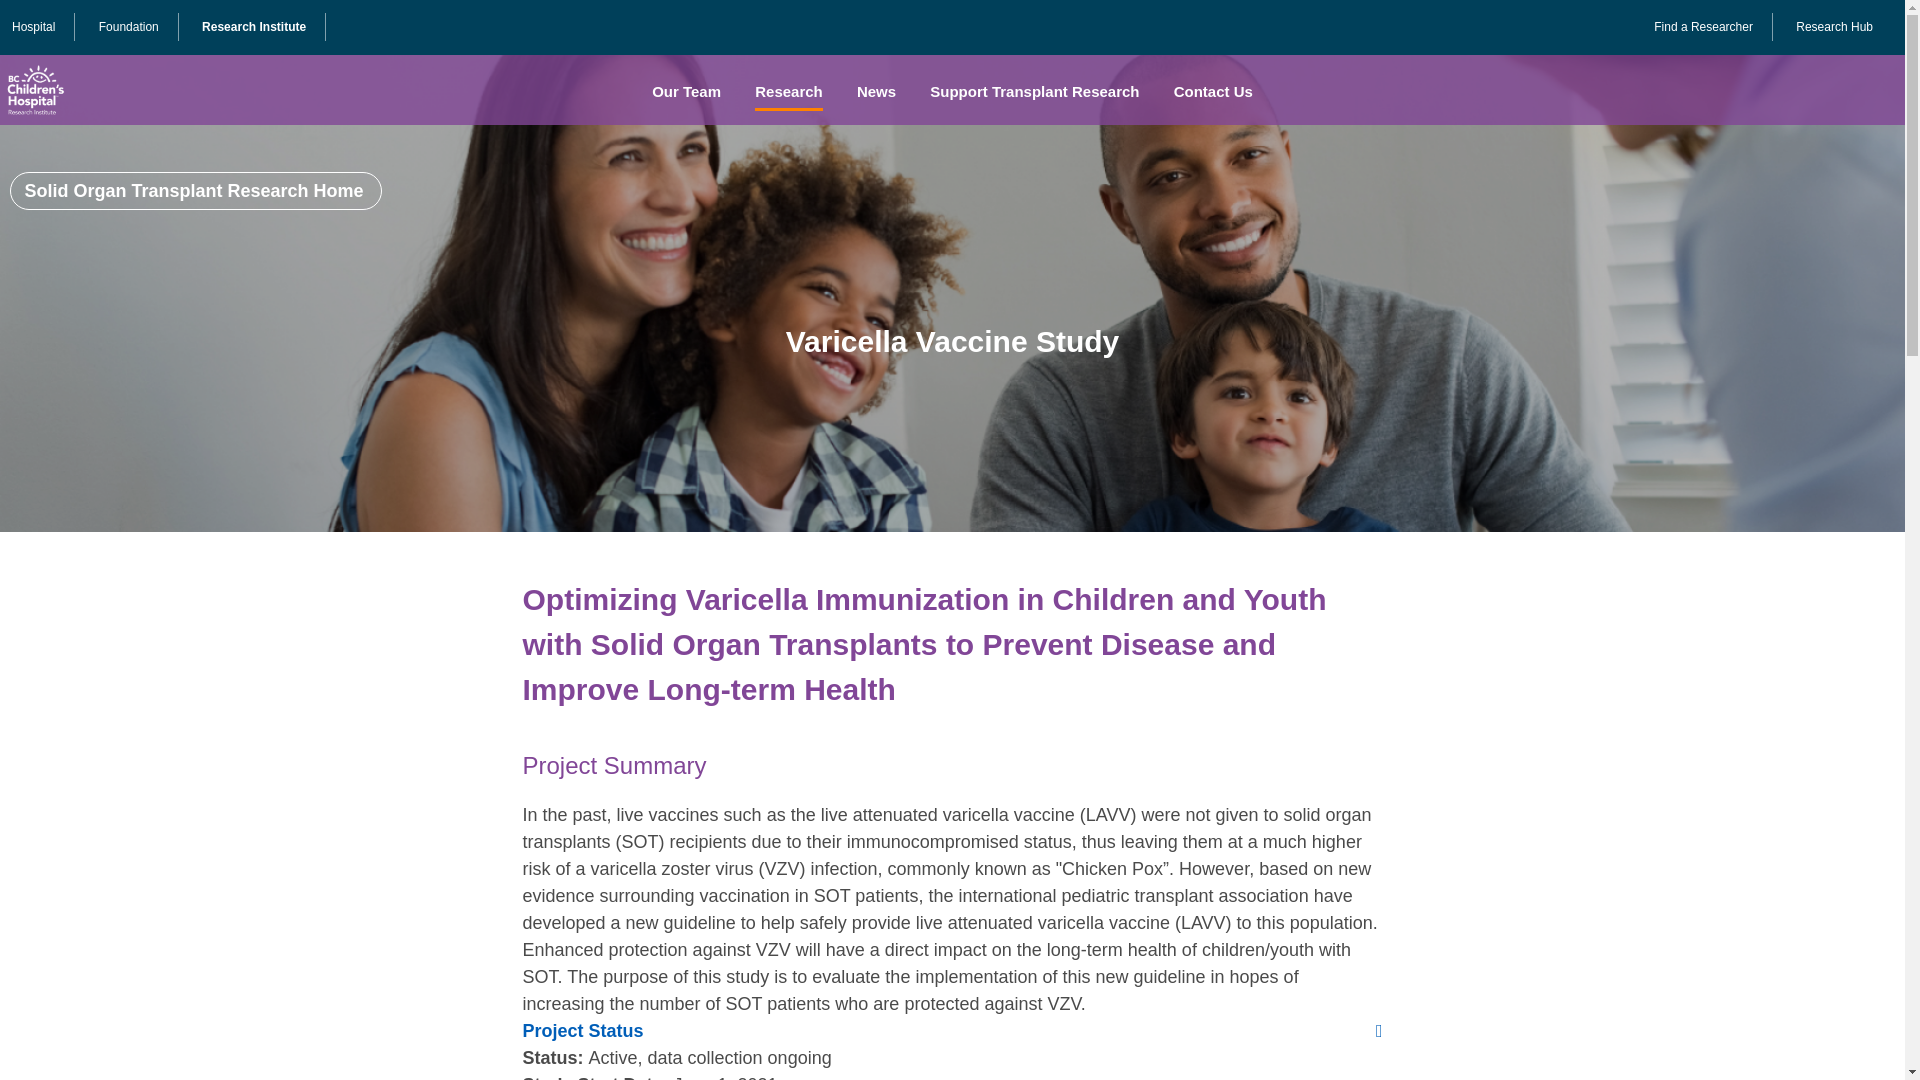 This screenshot has width=1920, height=1080. I want to click on Find a Researcher, so click(1702, 26).